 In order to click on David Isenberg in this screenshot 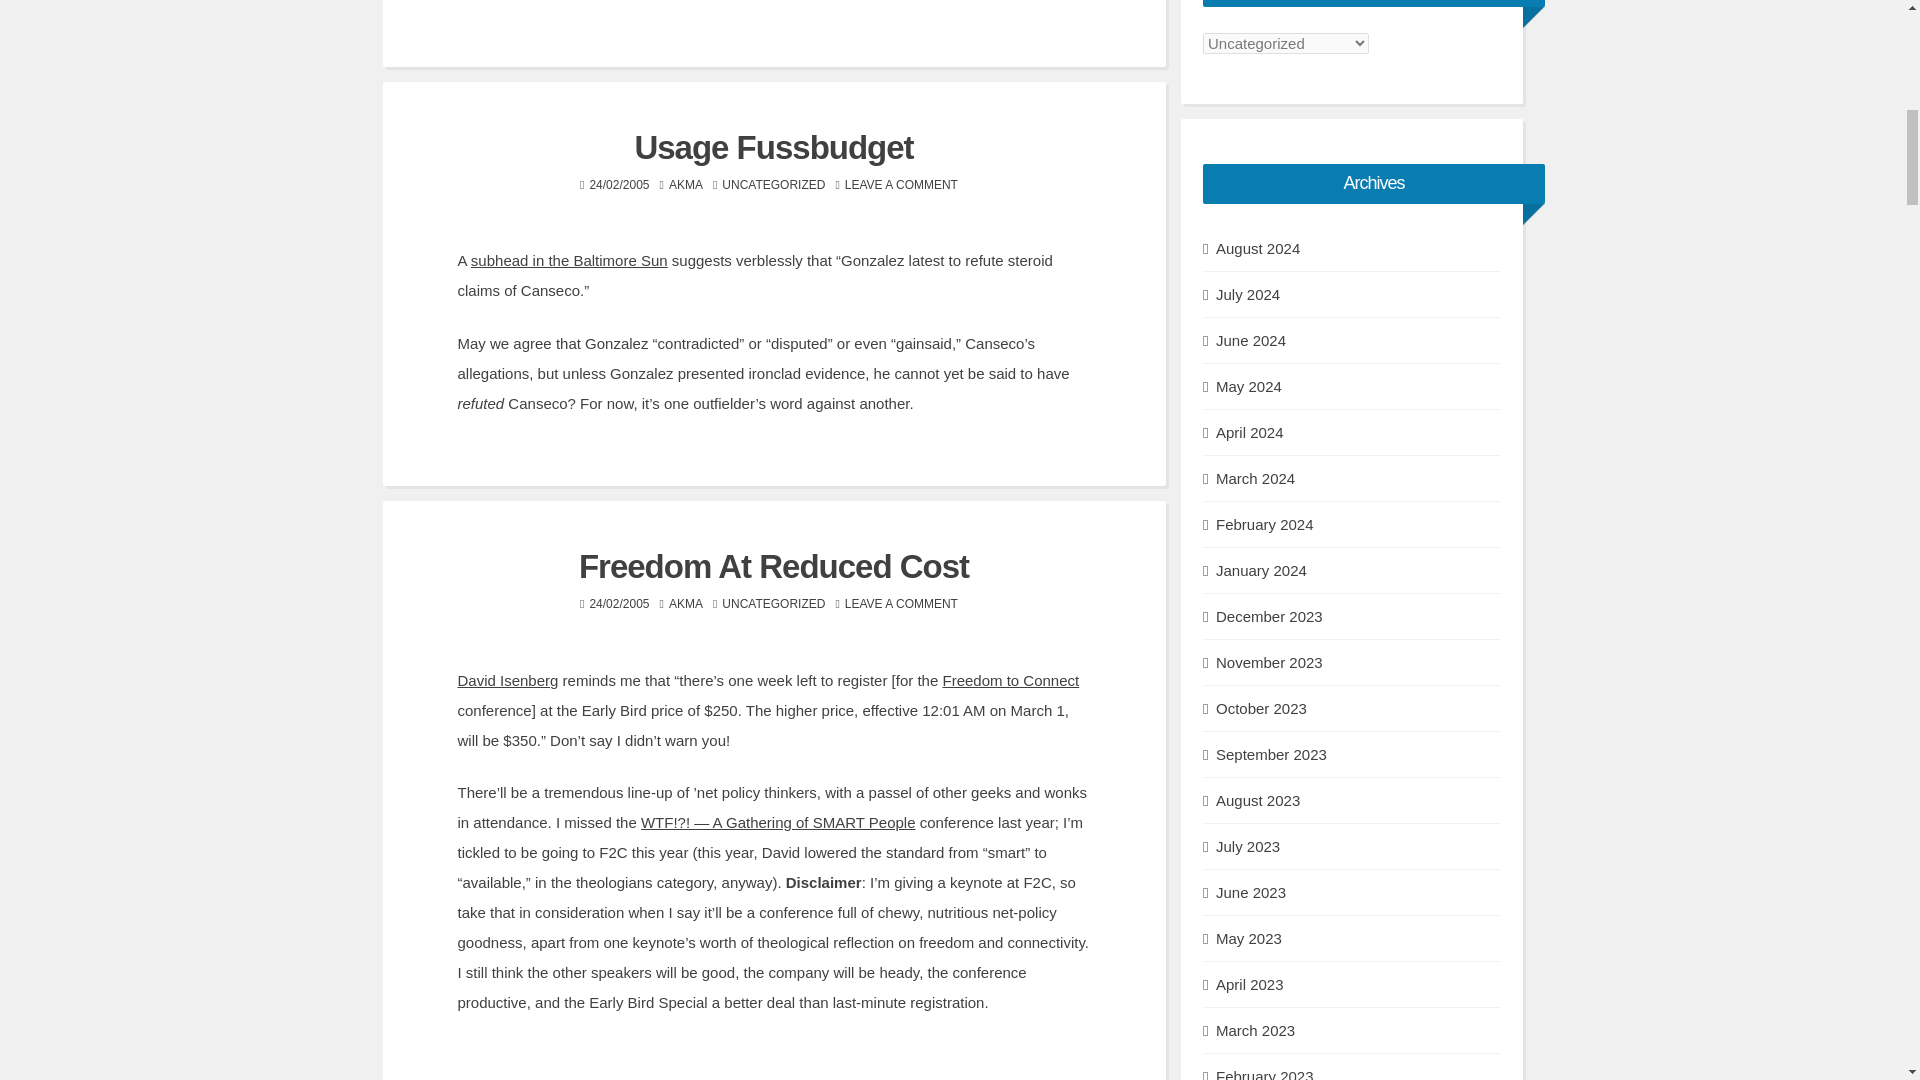, I will do `click(508, 680)`.